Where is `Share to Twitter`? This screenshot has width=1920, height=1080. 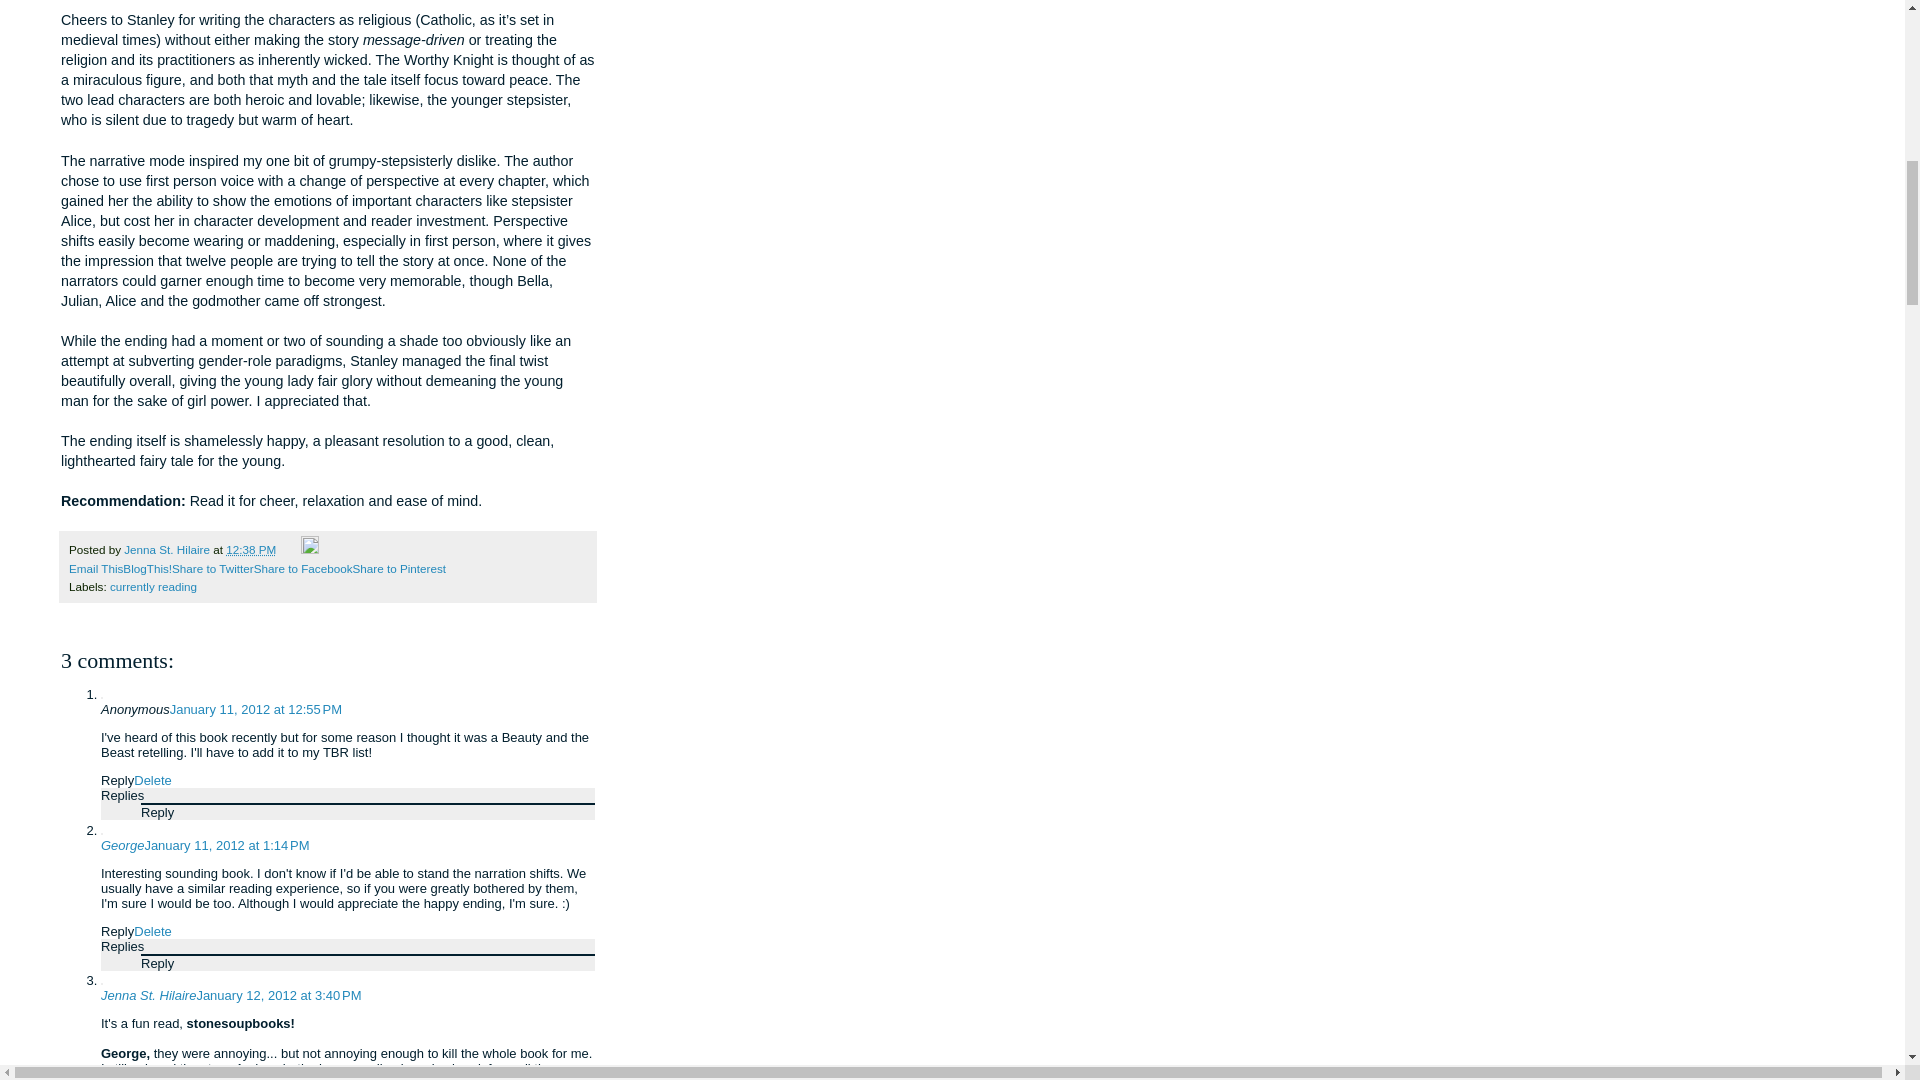
Share to Twitter is located at coordinates (212, 568).